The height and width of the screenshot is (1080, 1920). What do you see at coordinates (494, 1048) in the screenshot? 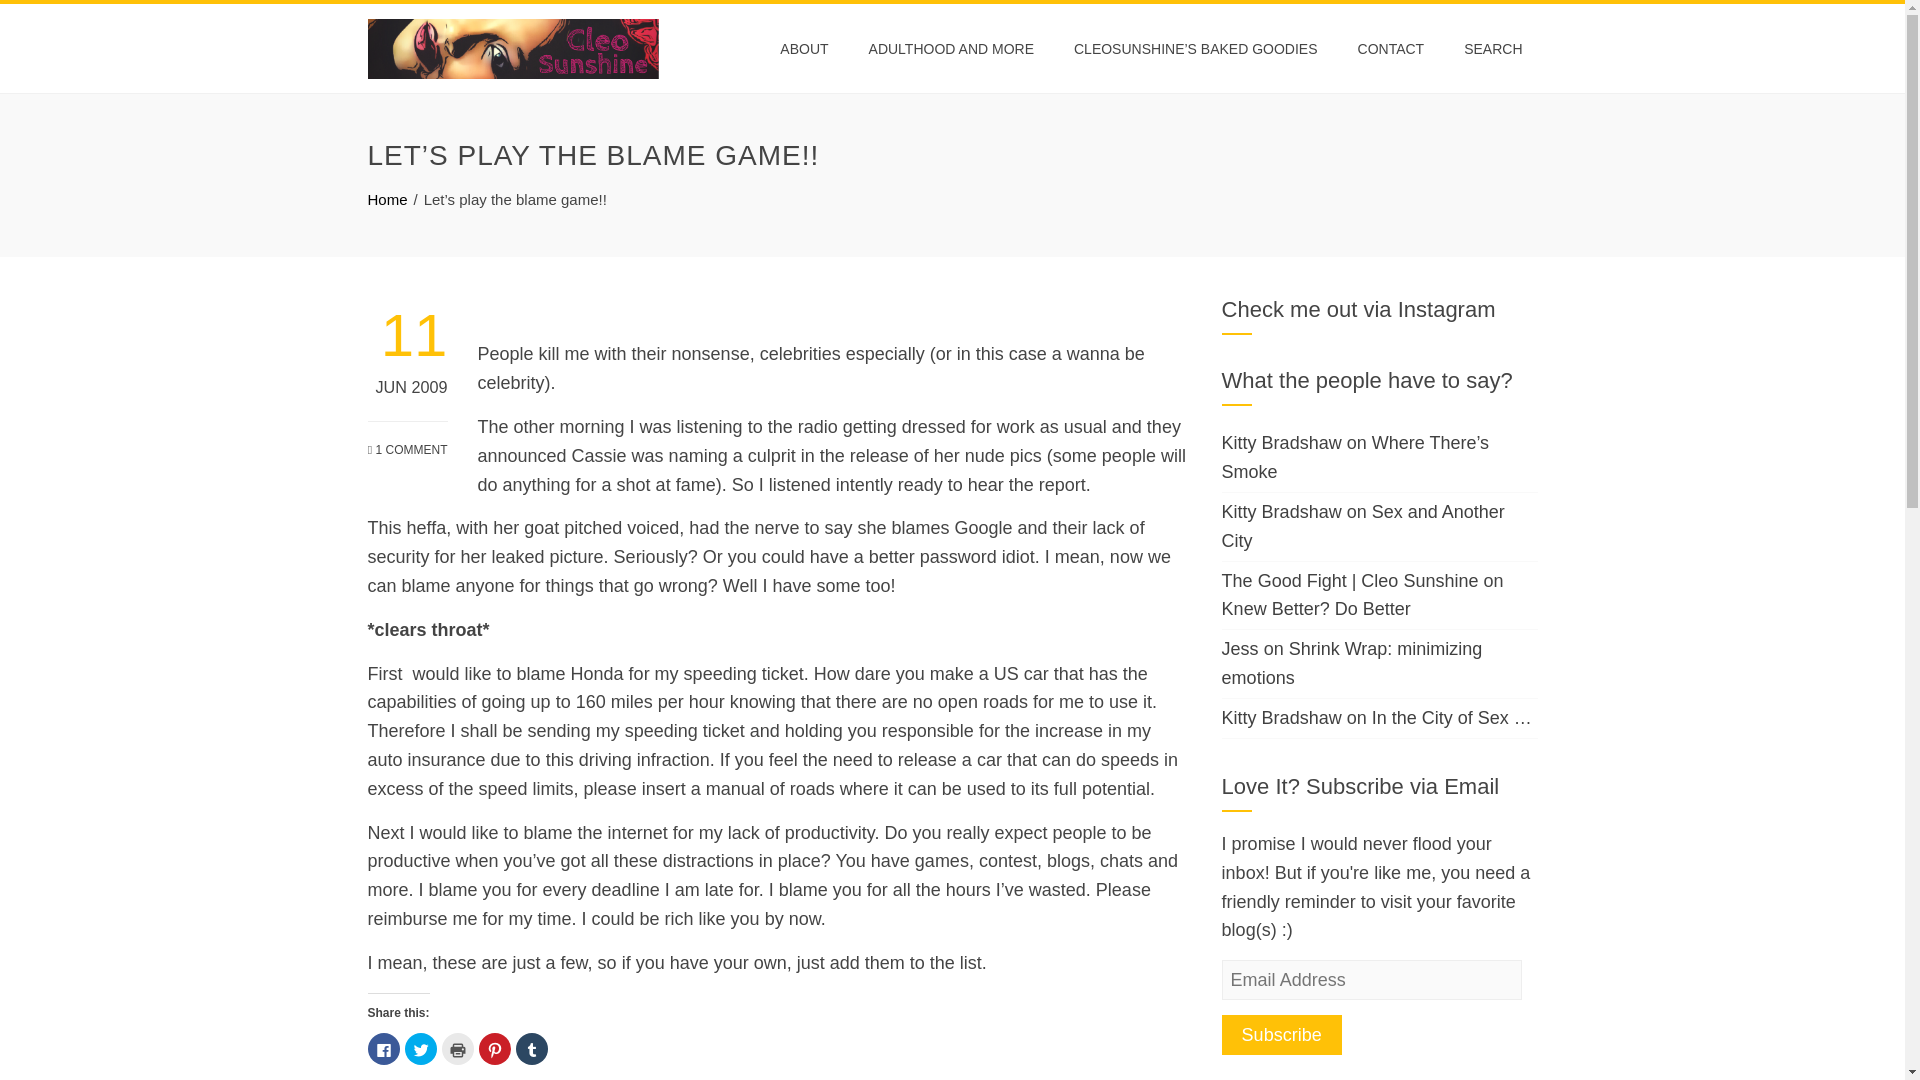
I see `Click to share on Pinterest` at bounding box center [494, 1048].